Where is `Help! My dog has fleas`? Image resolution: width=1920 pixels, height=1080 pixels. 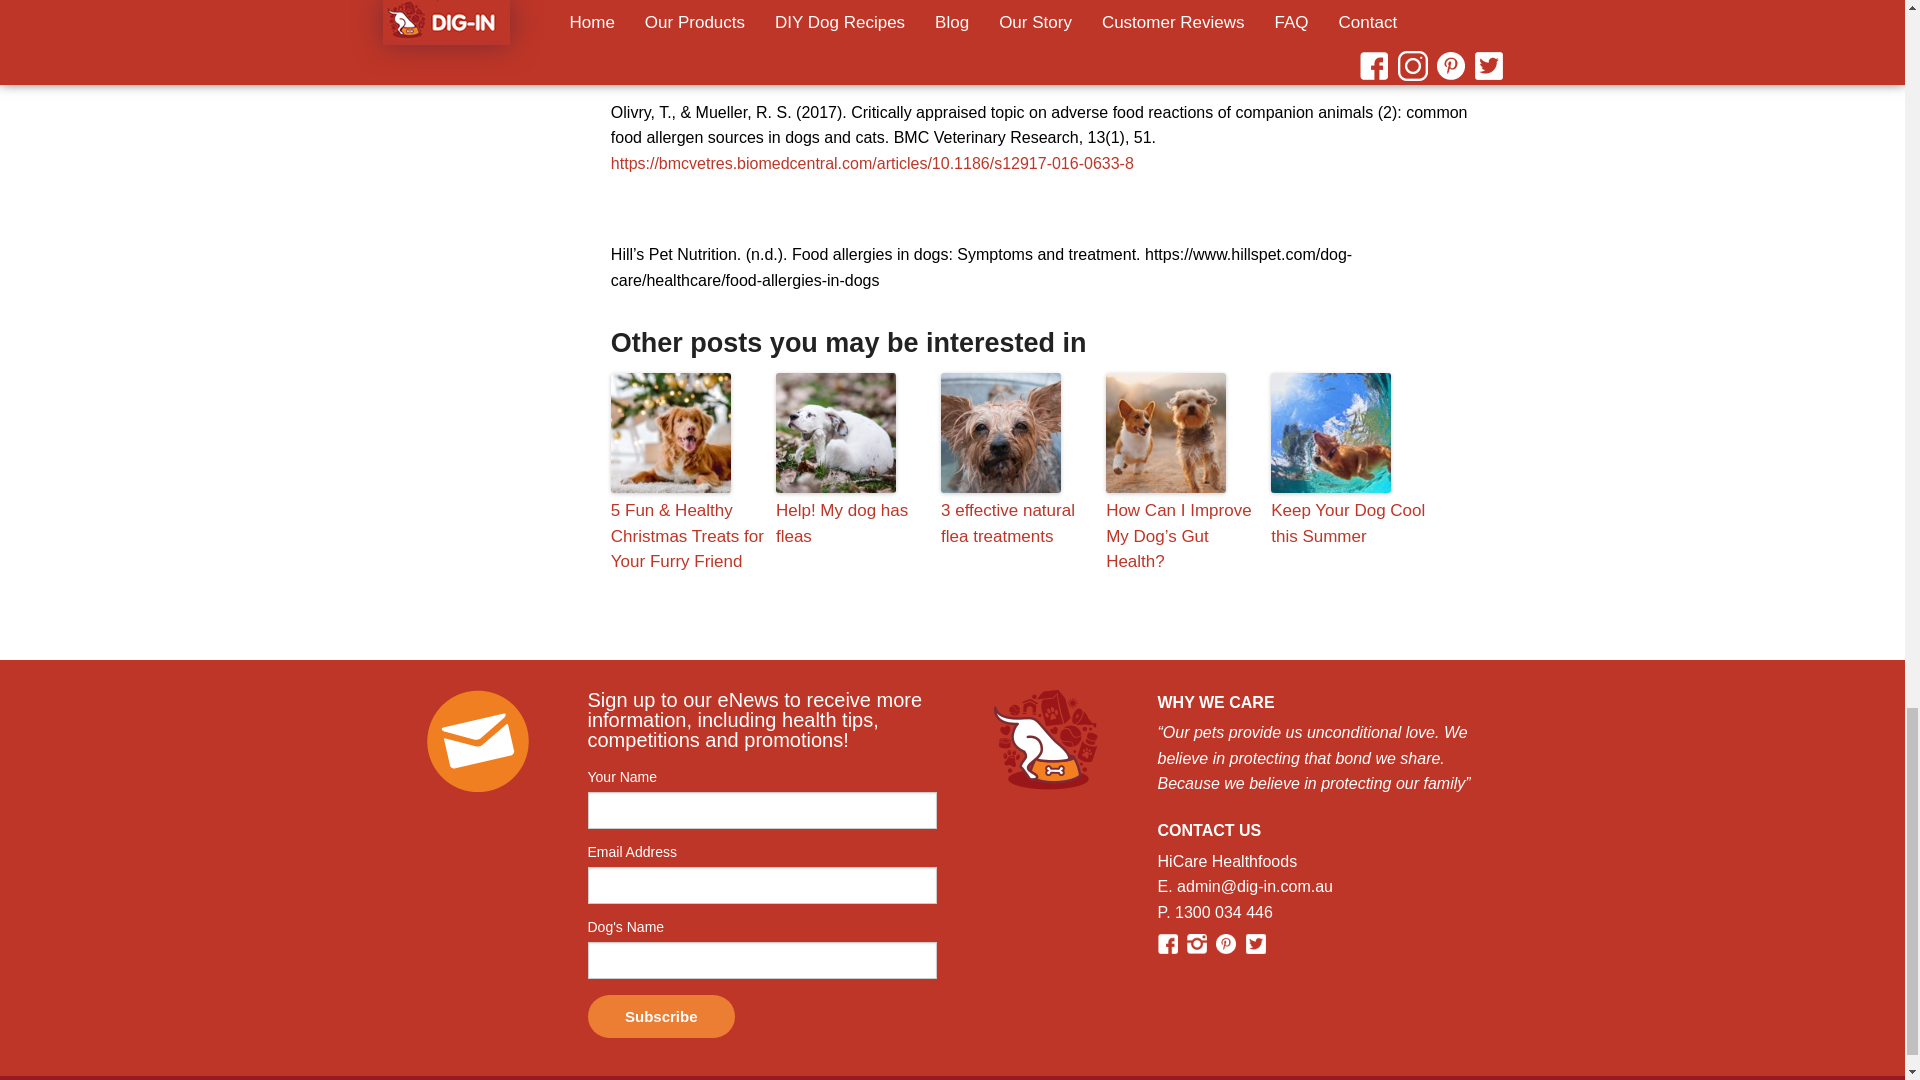 Help! My dog has fleas is located at coordinates (853, 522).